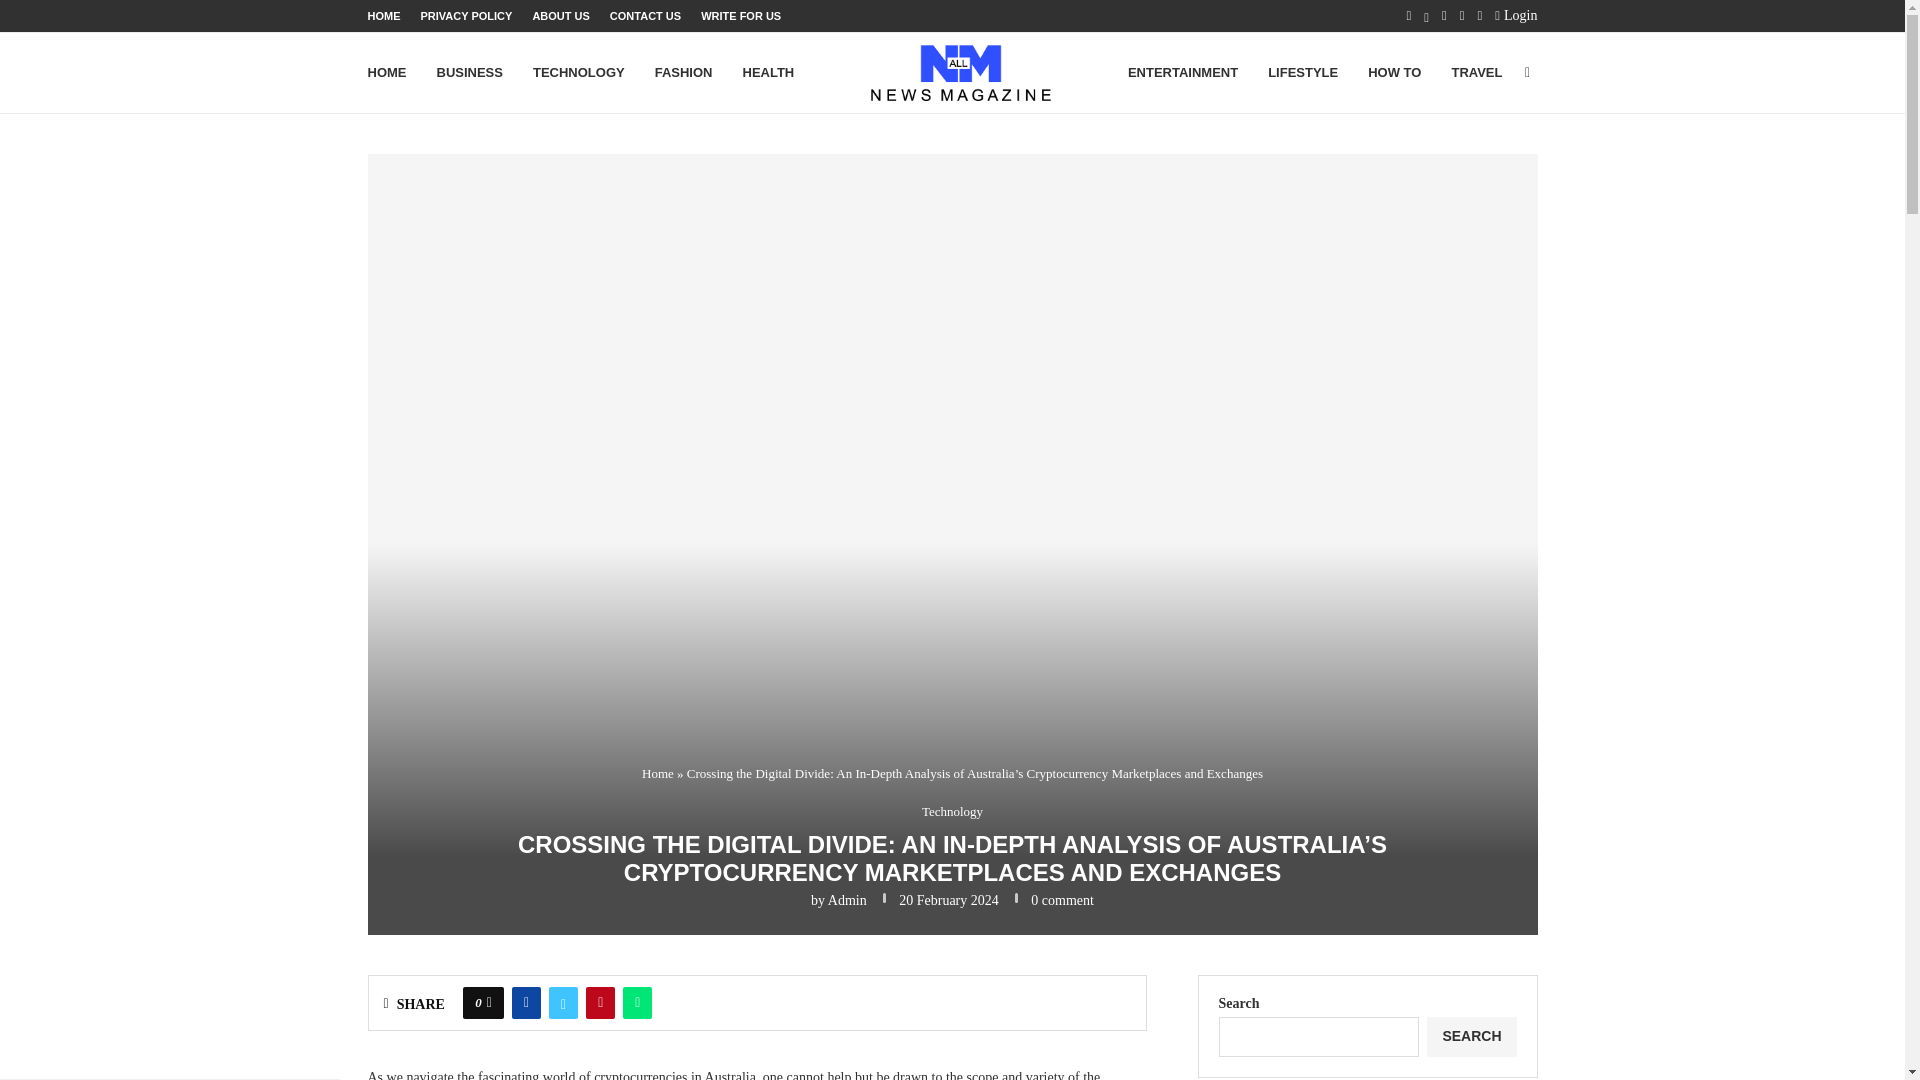 Image resolution: width=1920 pixels, height=1080 pixels. Describe the element at coordinates (384, 16) in the screenshot. I see `HOME` at that location.